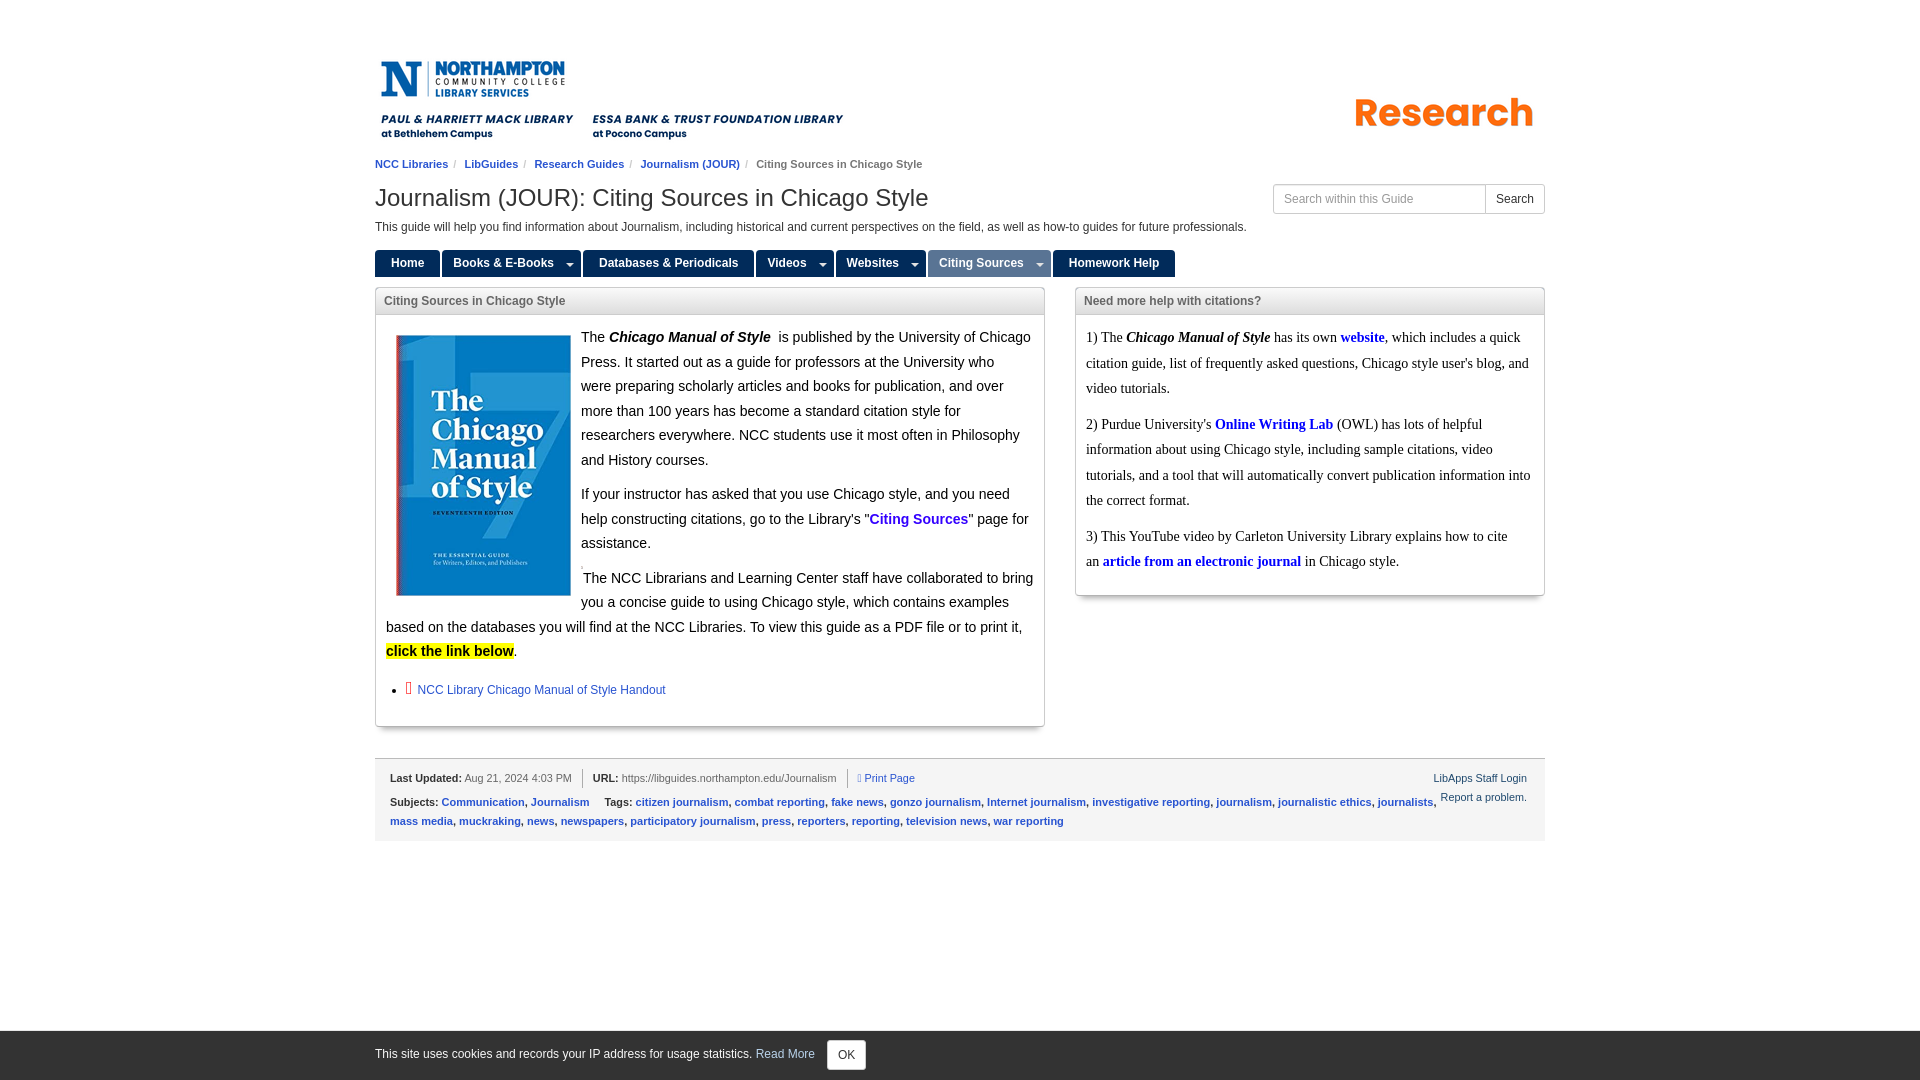  Describe the element at coordinates (886, 778) in the screenshot. I see `Print Page` at that location.